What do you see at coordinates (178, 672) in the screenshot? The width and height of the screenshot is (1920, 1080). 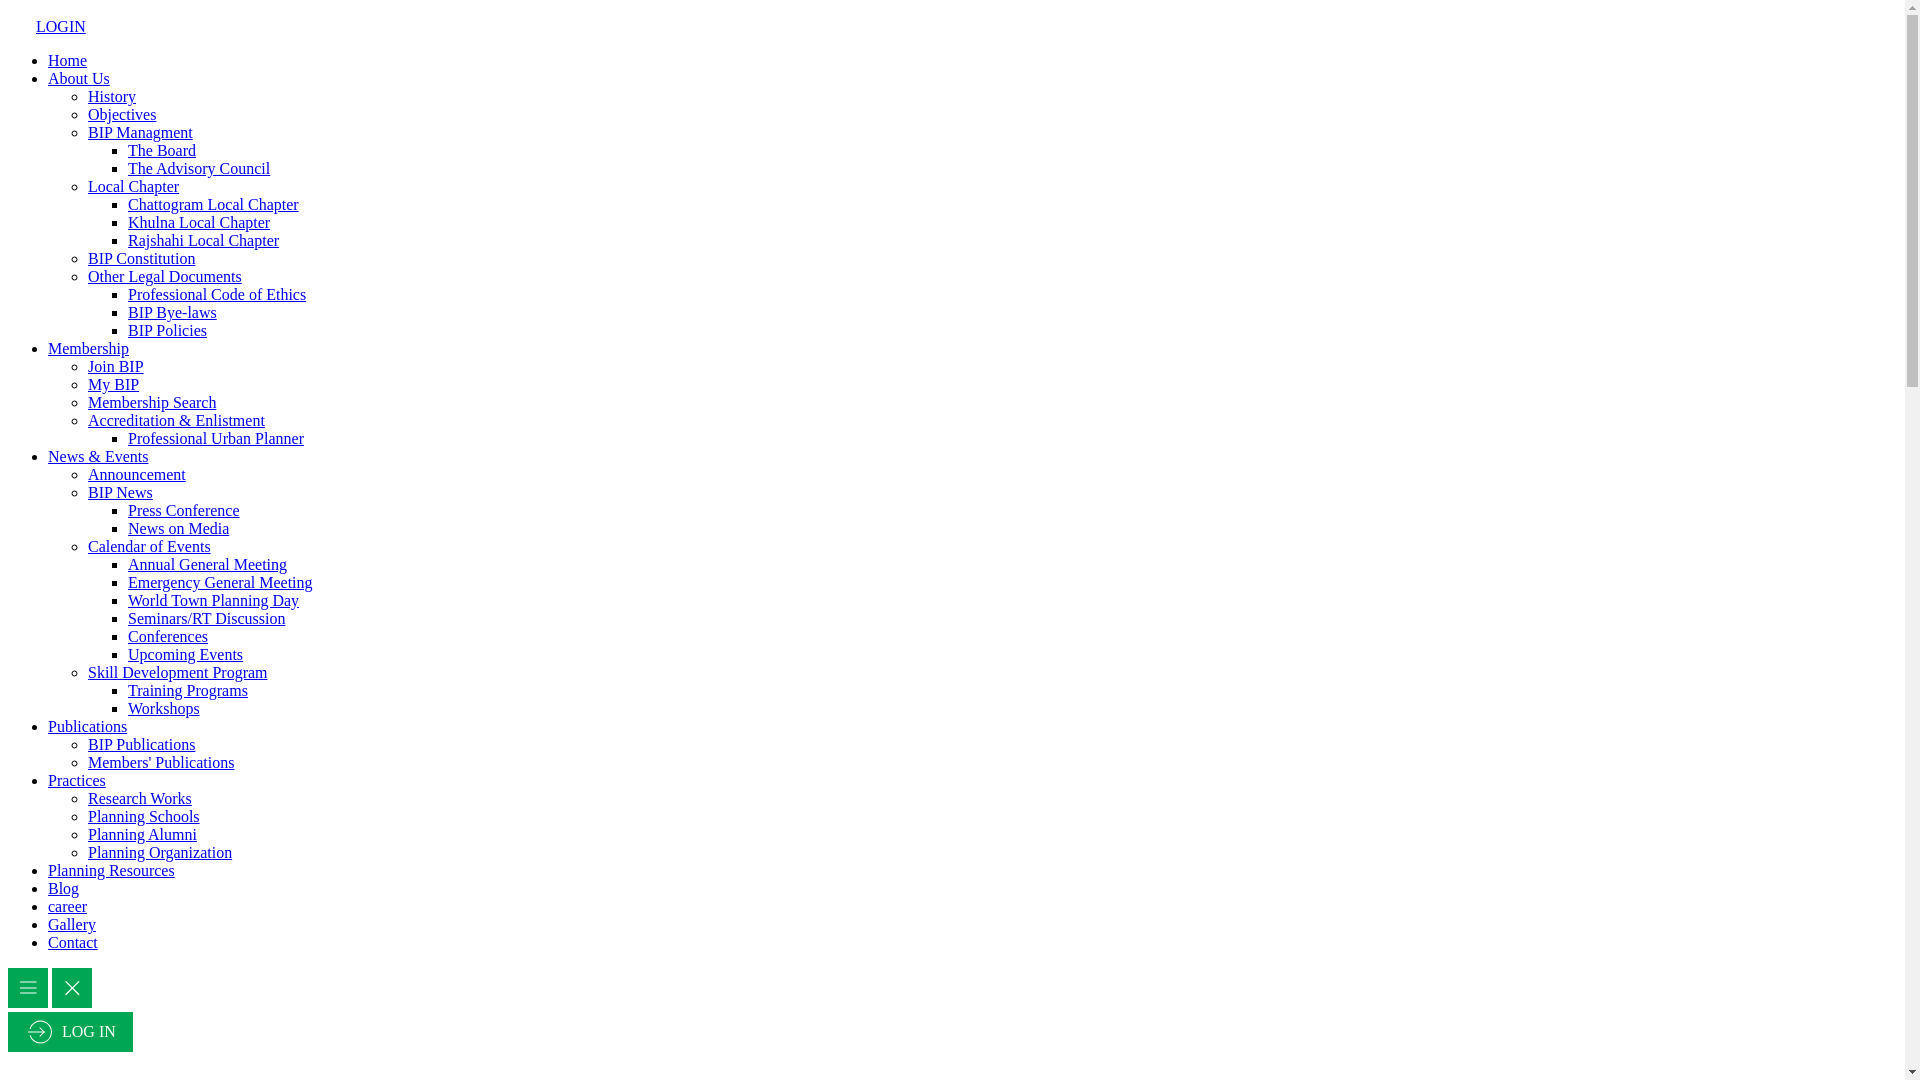 I see `Skill Development Program` at bounding box center [178, 672].